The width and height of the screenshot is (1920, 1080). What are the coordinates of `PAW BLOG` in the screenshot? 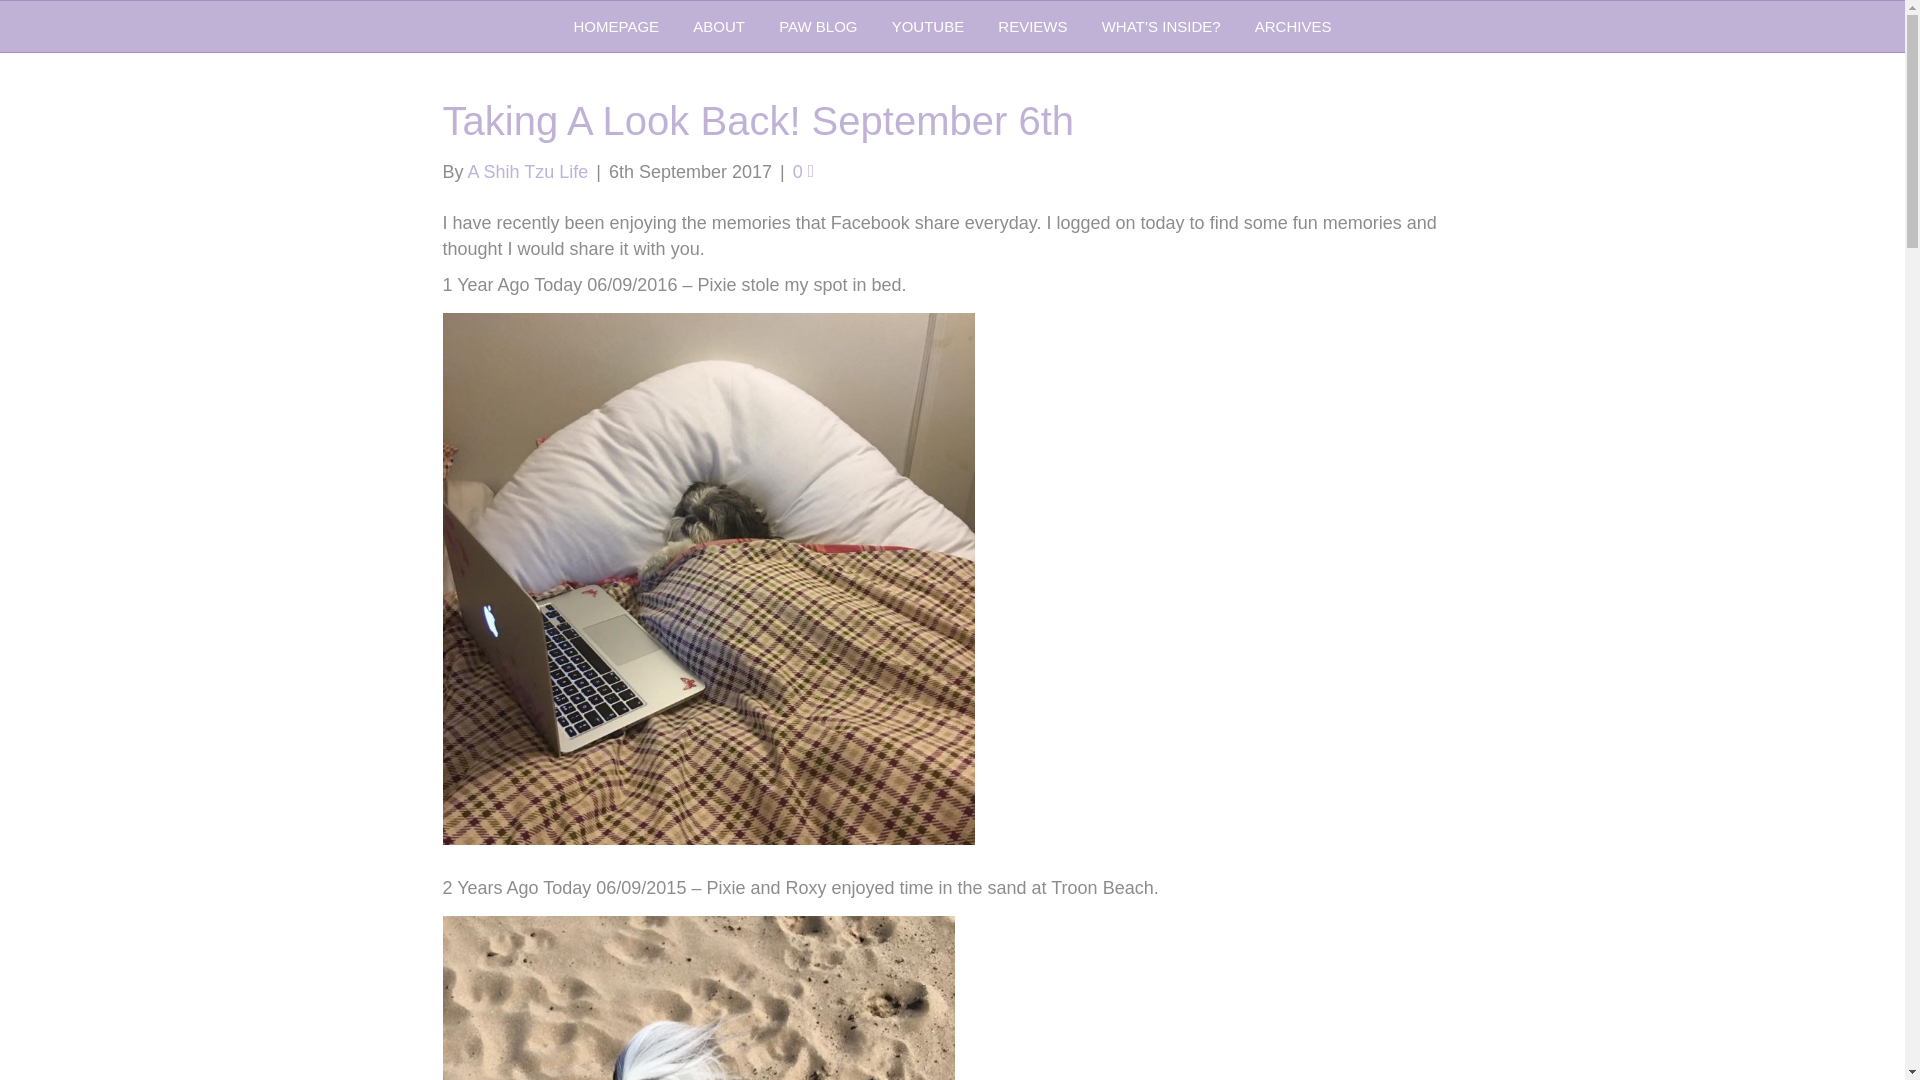 It's located at (818, 26).